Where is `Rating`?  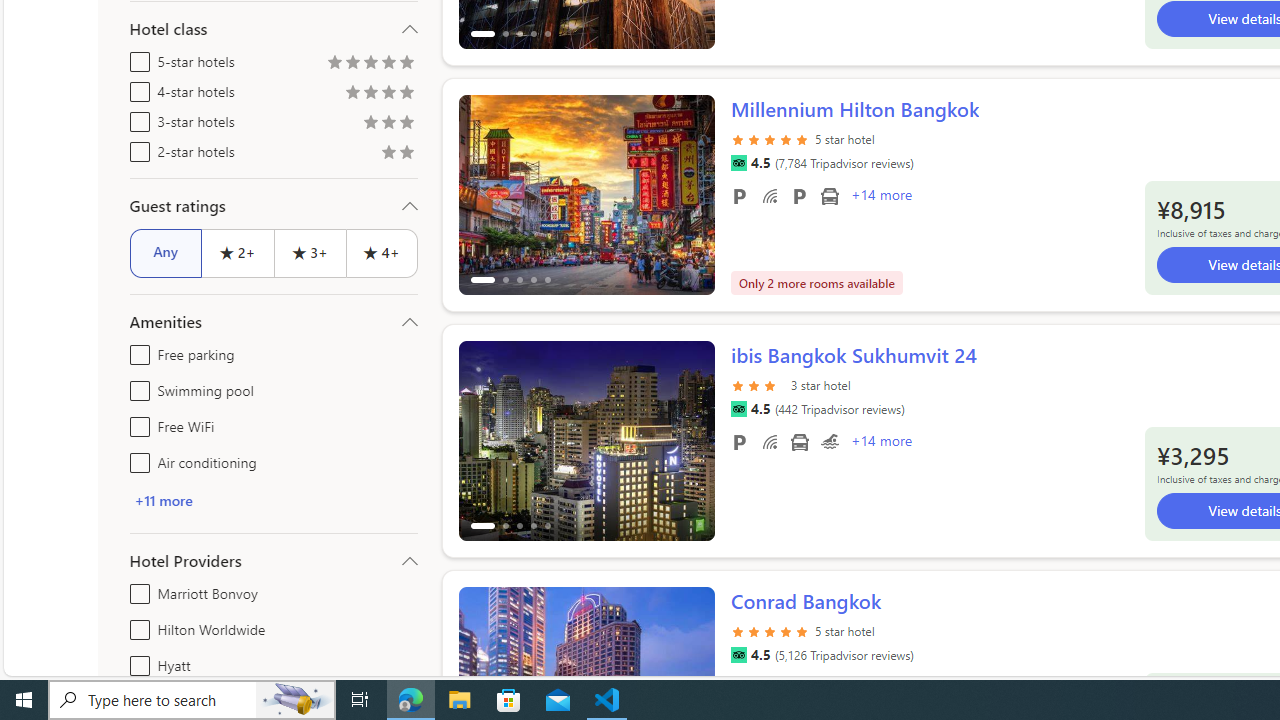 Rating is located at coordinates (406, 154).